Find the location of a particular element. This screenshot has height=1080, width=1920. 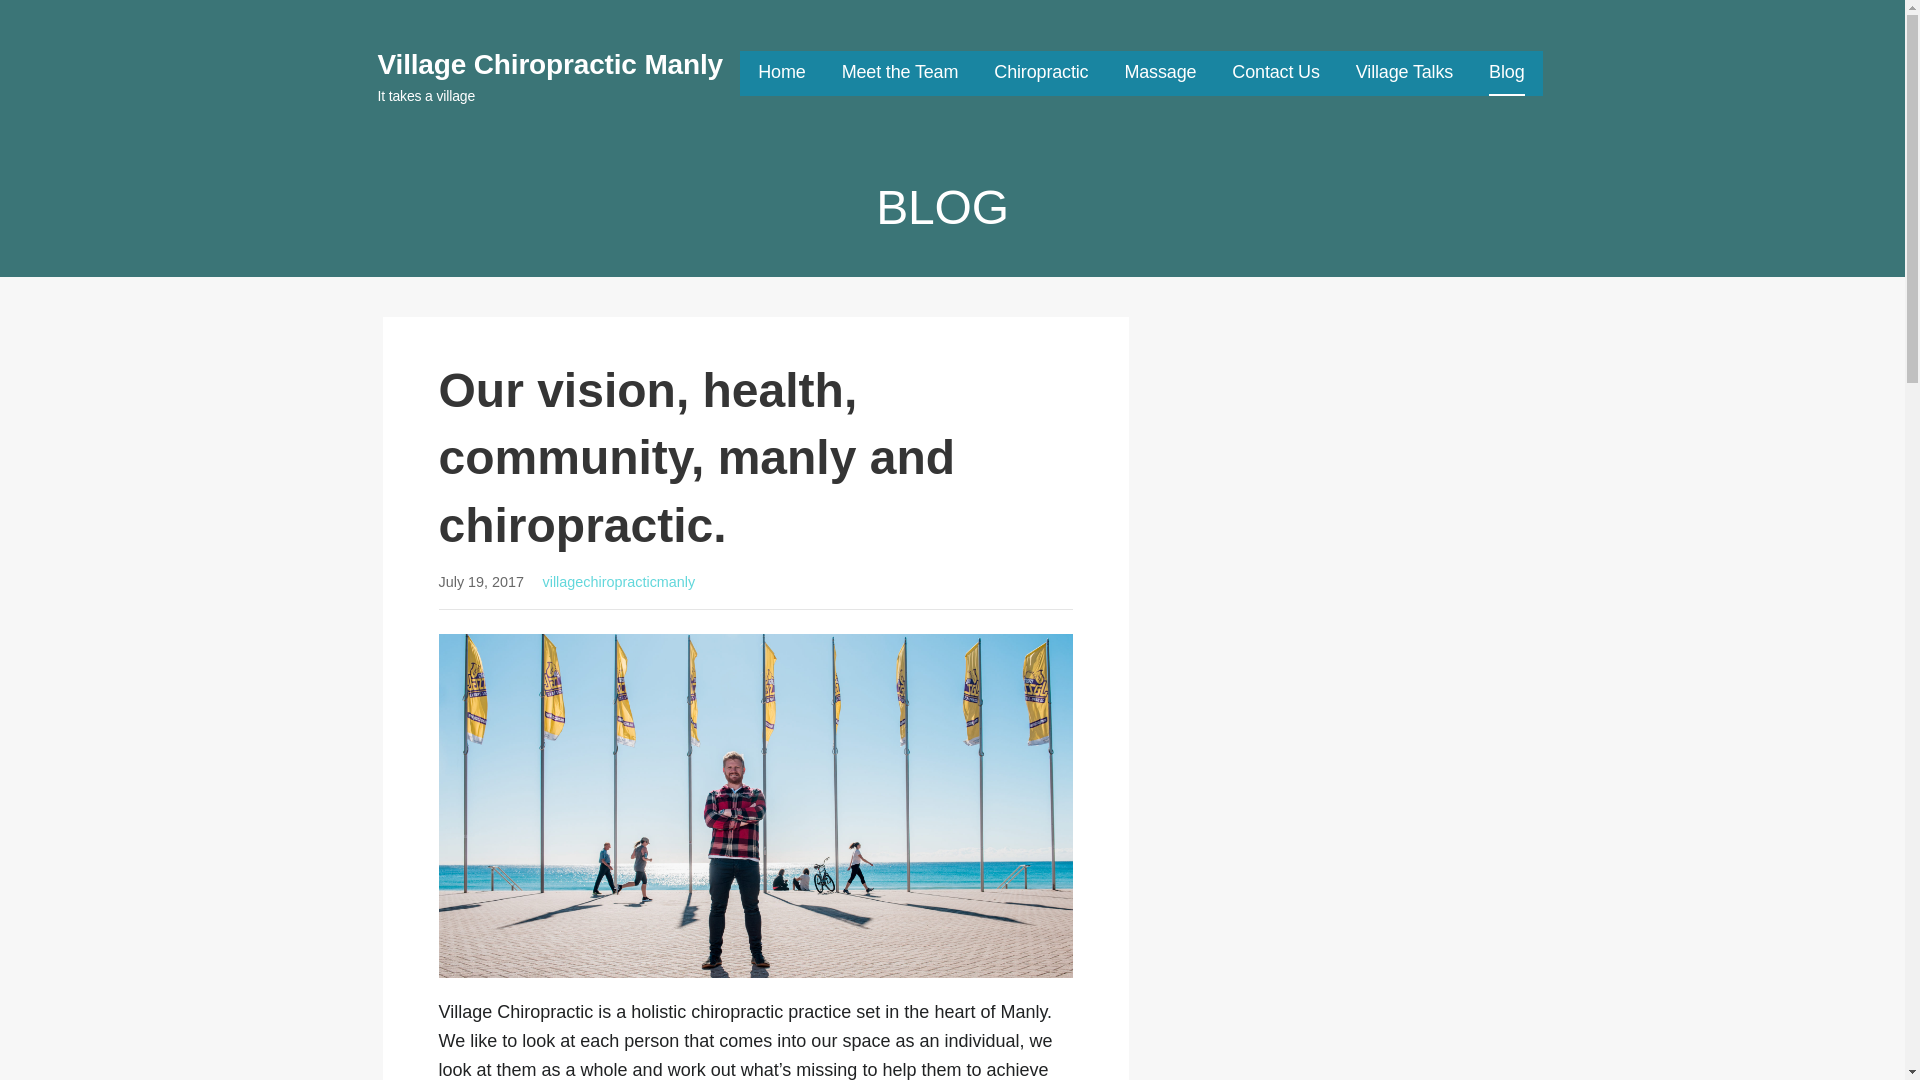

Village Chiropractic Manly is located at coordinates (550, 64).